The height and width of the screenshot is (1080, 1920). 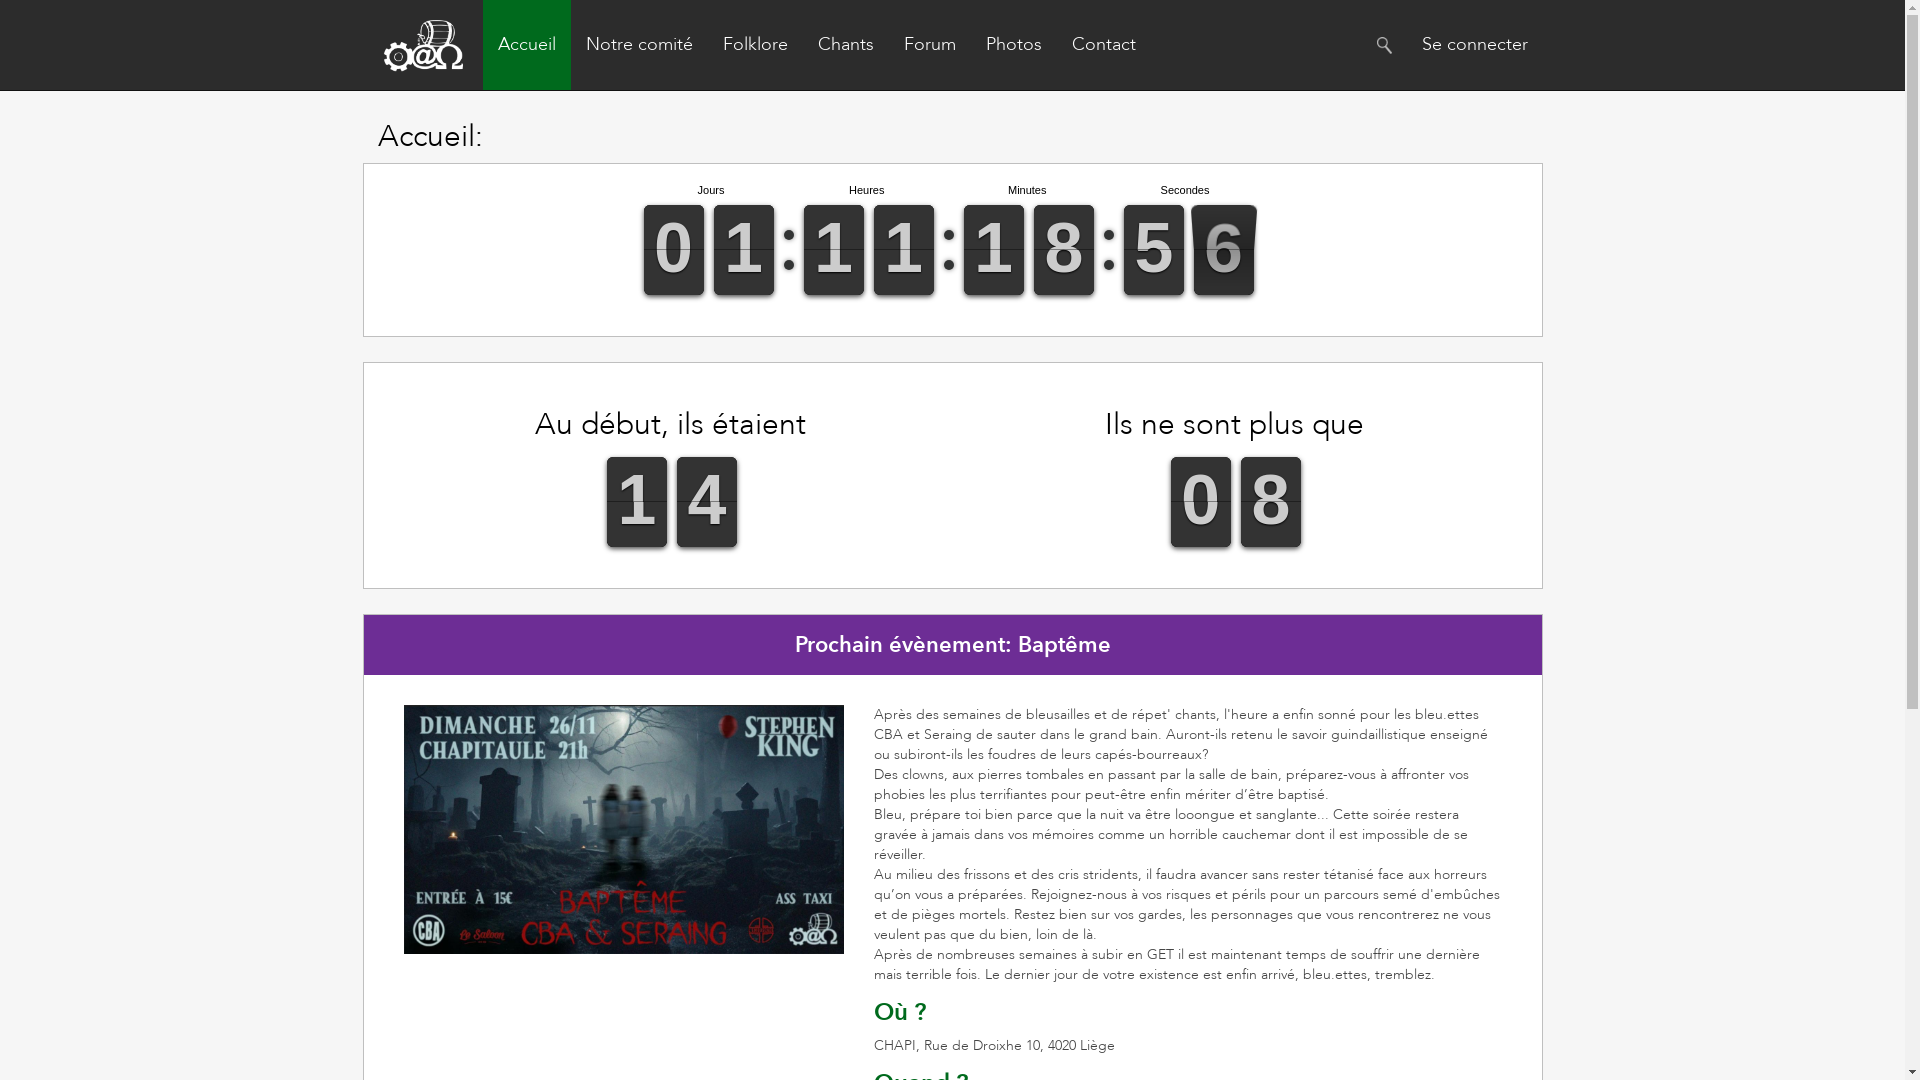 What do you see at coordinates (1154, 250) in the screenshot?
I see `1` at bounding box center [1154, 250].